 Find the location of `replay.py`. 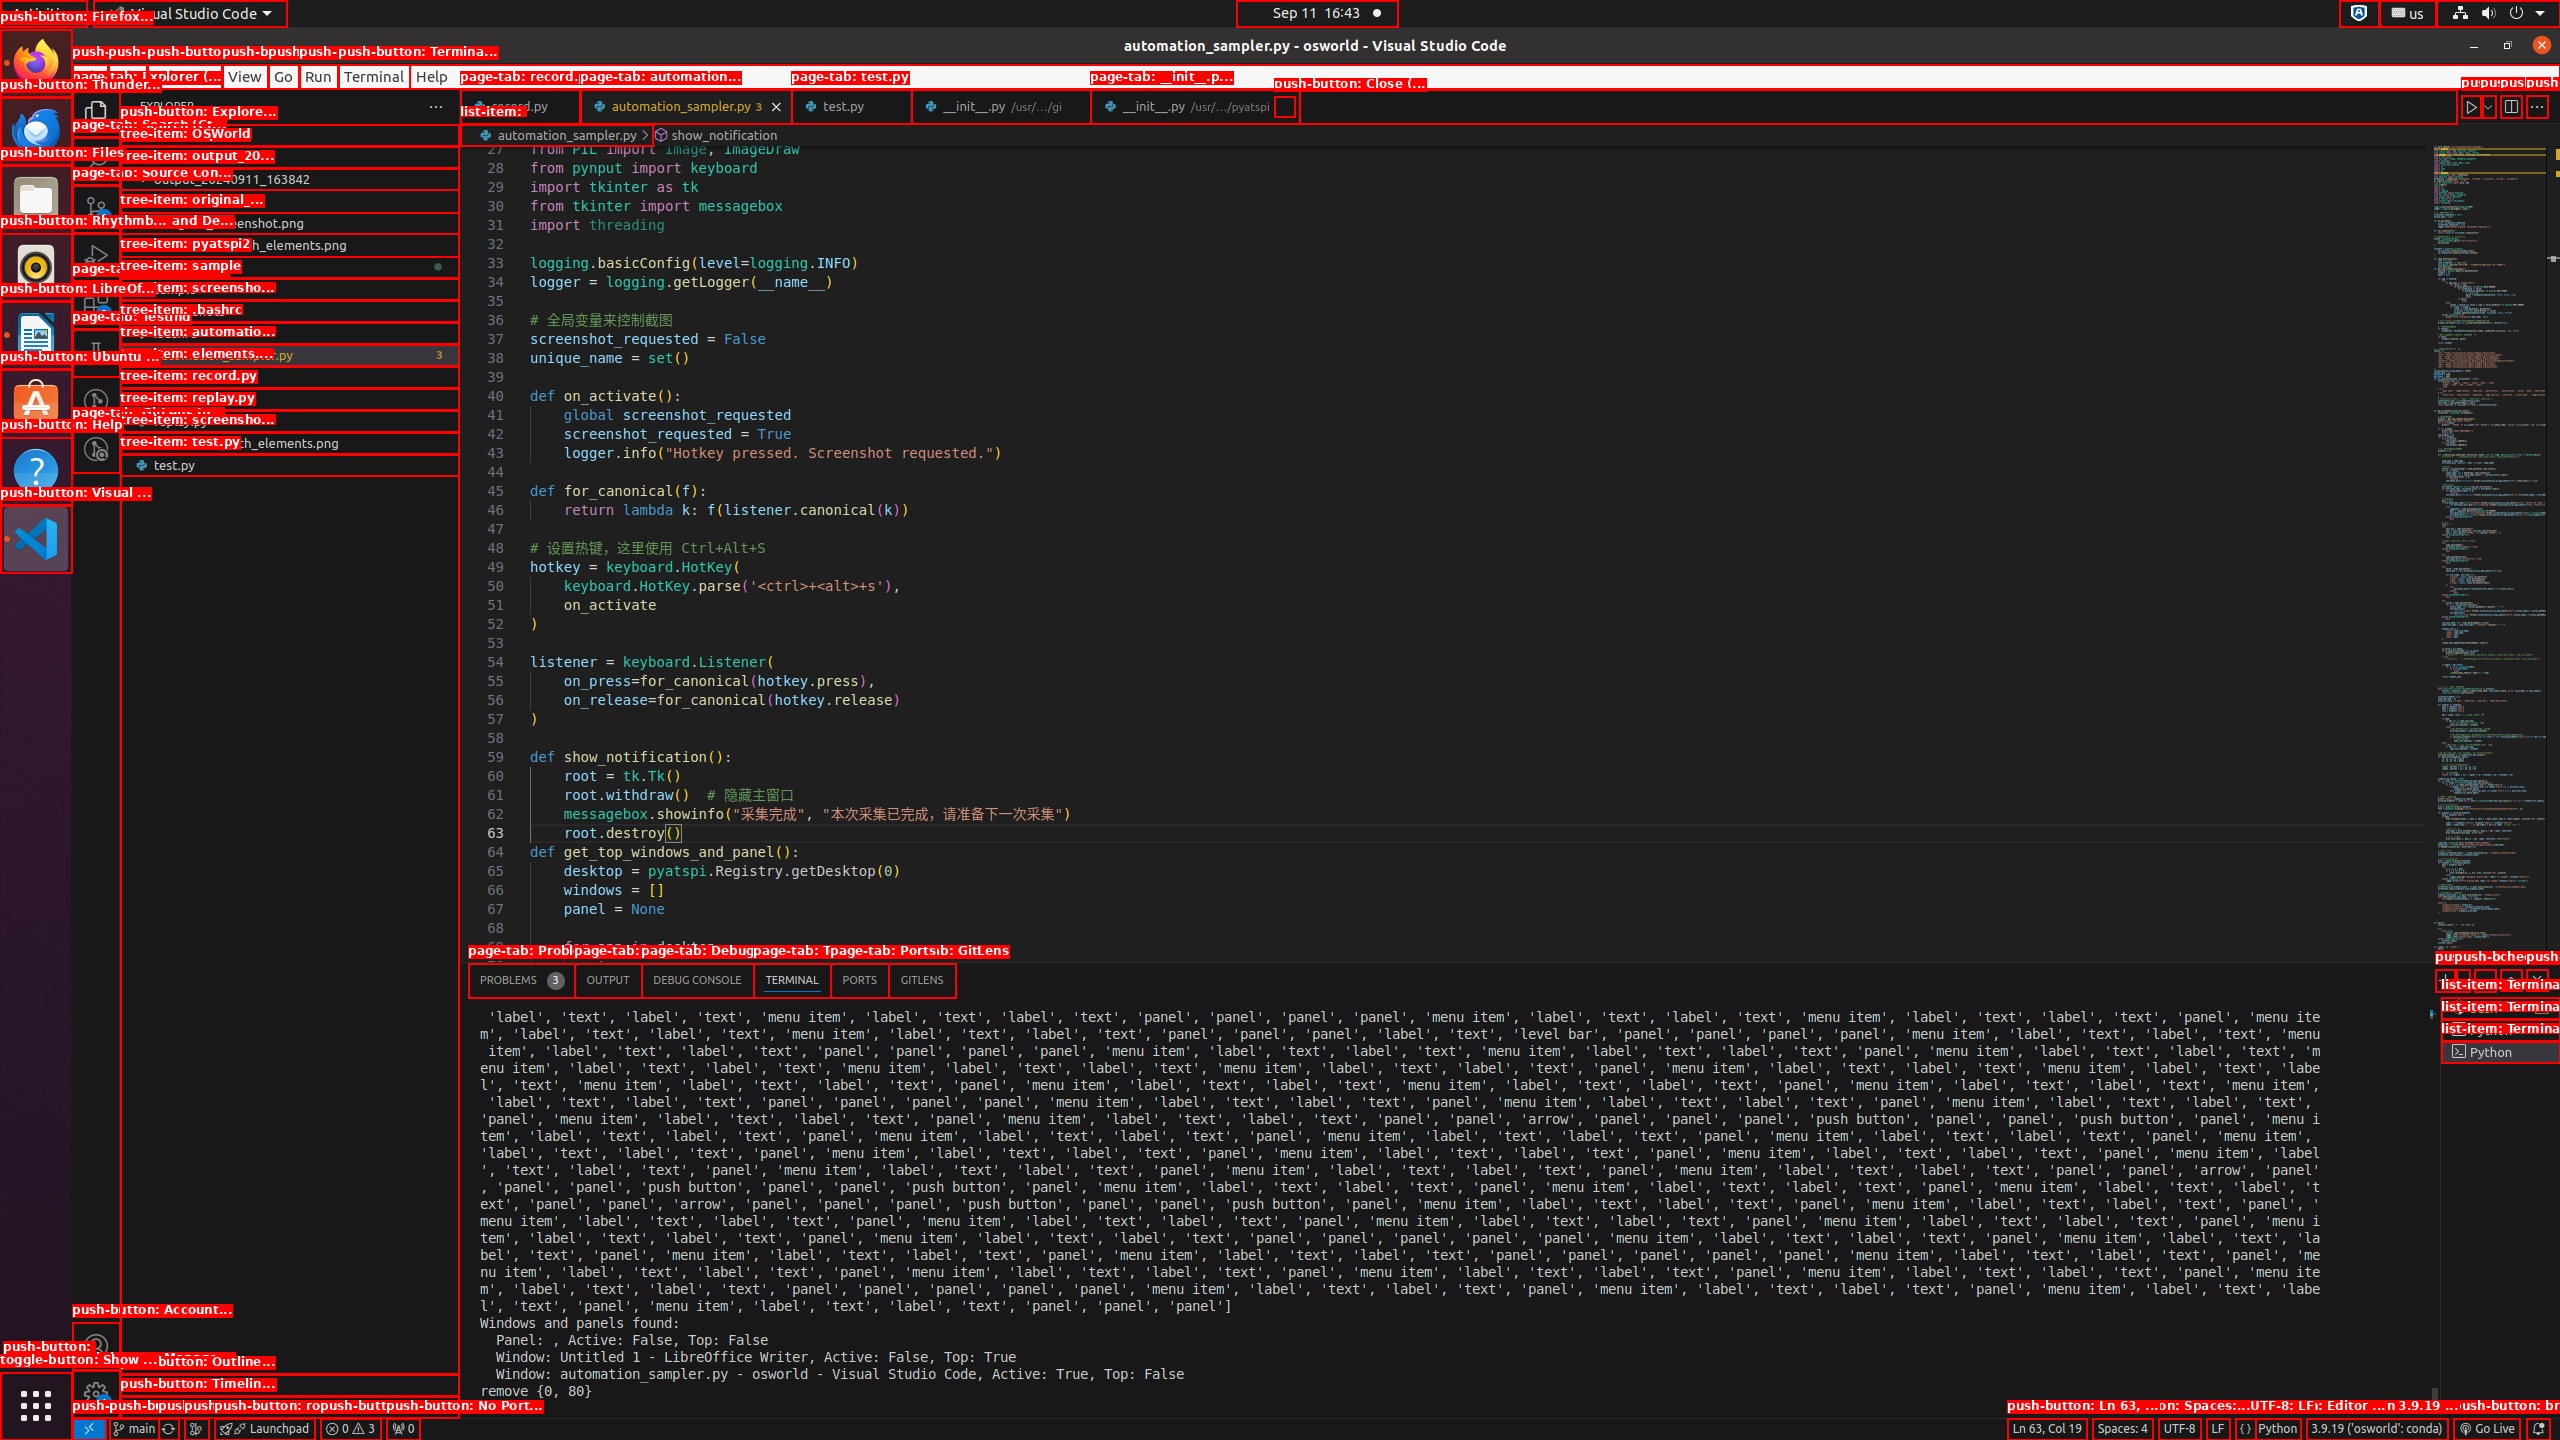

replay.py is located at coordinates (290, 421).